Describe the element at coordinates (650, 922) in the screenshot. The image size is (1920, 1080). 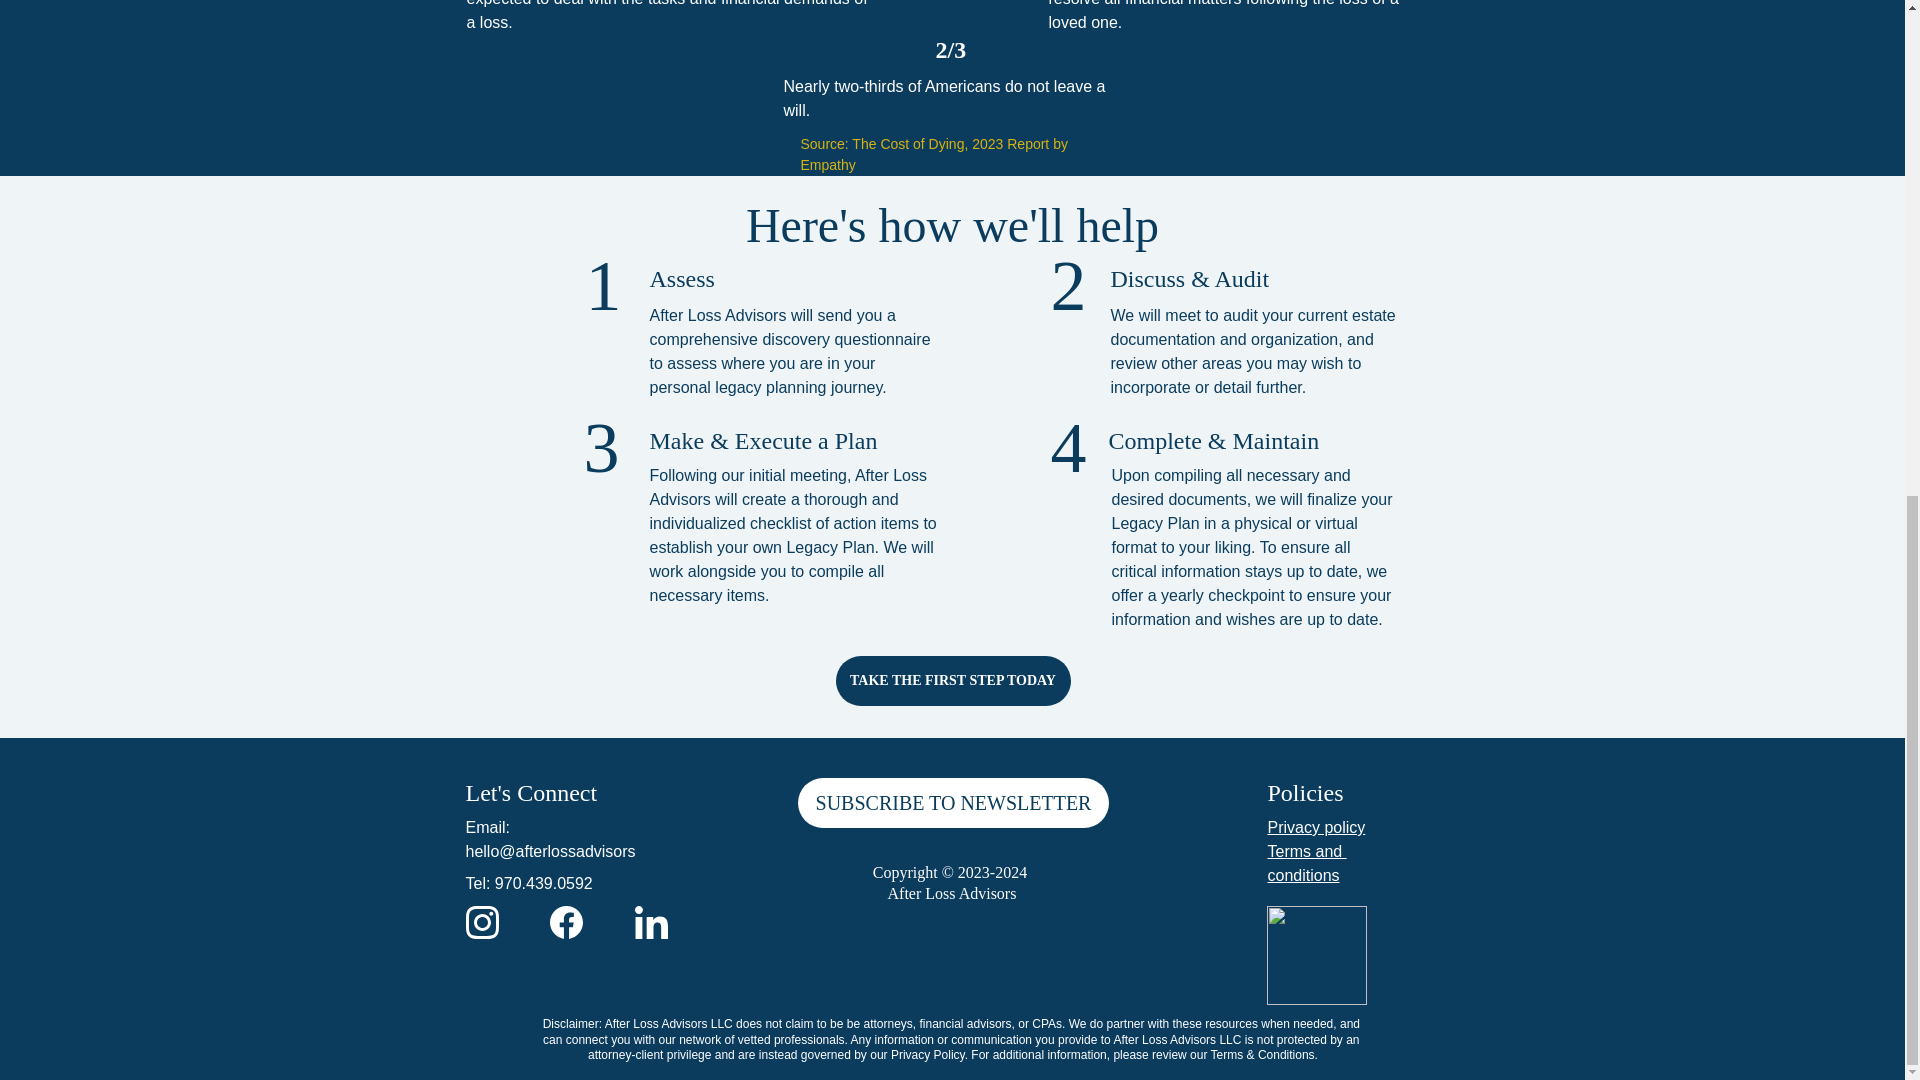
I see `Go to Linkedin-in page` at that location.